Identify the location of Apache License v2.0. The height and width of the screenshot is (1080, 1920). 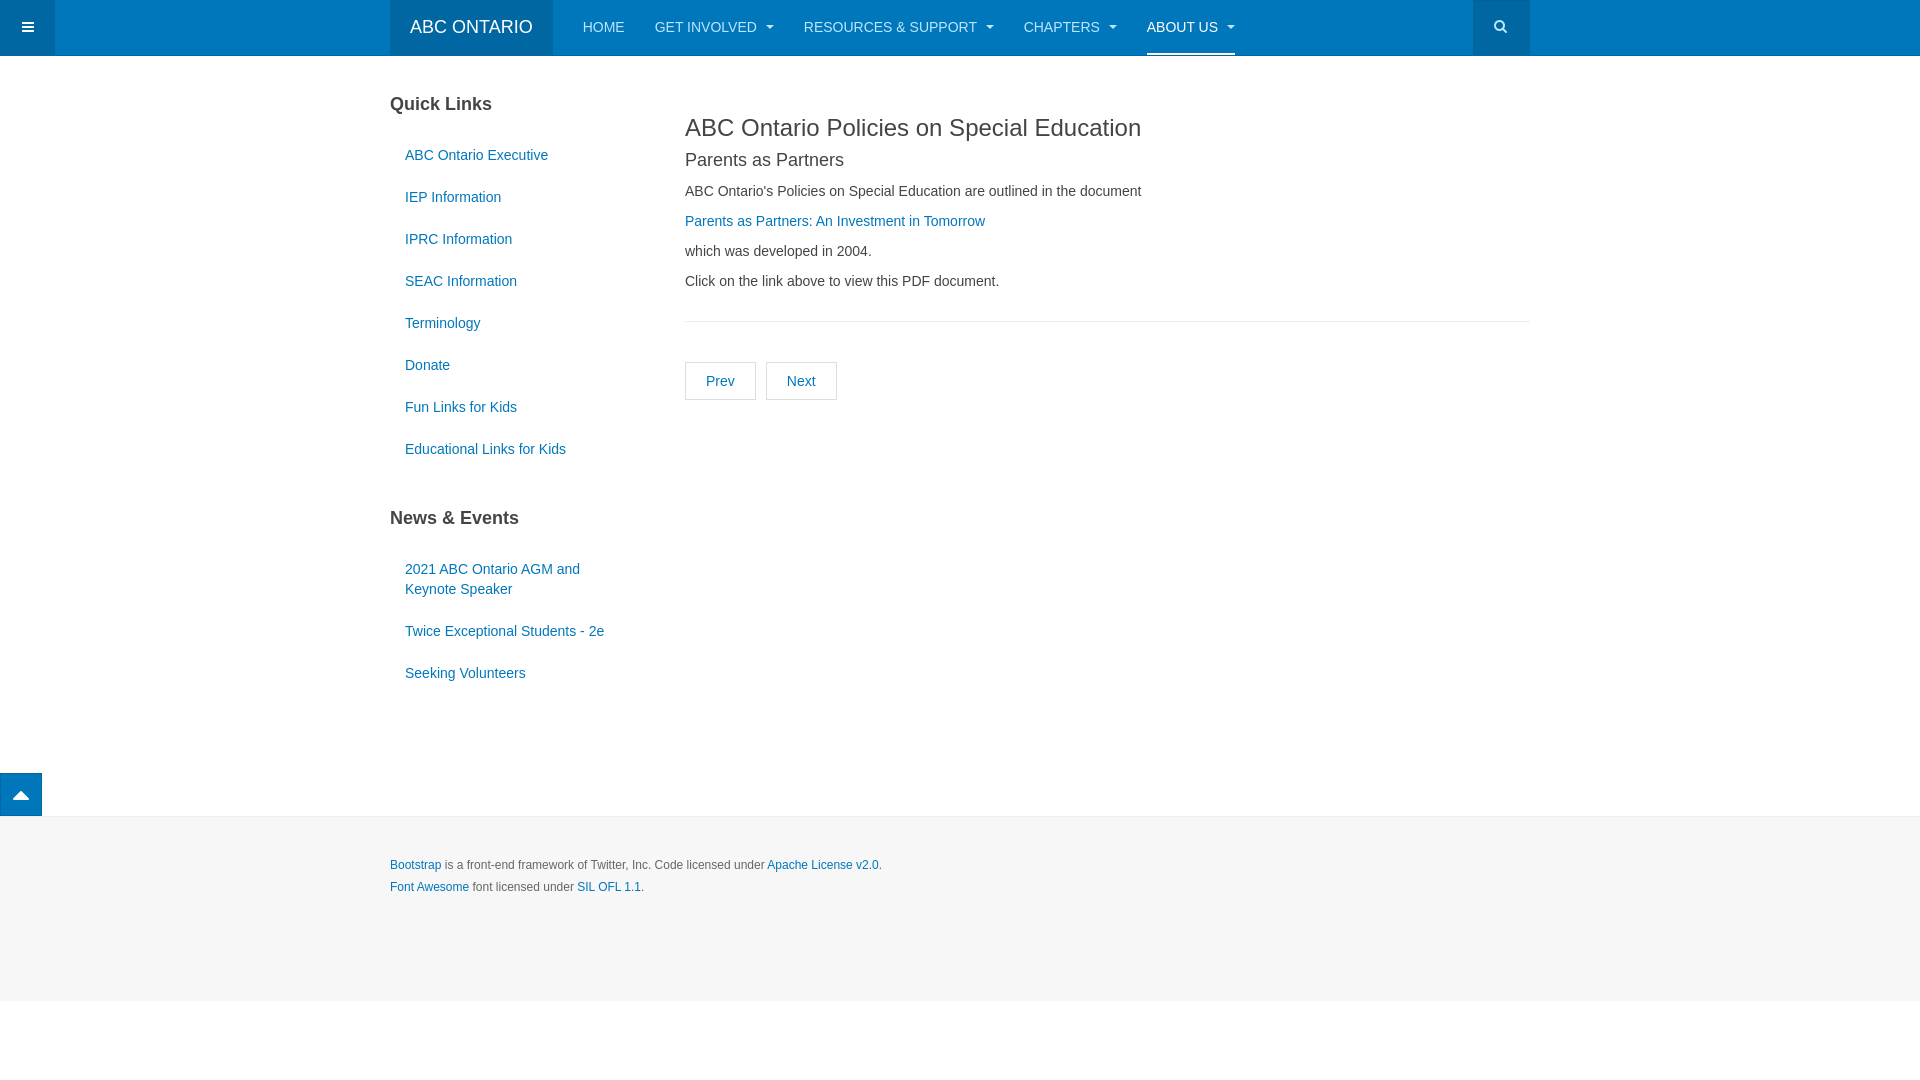
(822, 865).